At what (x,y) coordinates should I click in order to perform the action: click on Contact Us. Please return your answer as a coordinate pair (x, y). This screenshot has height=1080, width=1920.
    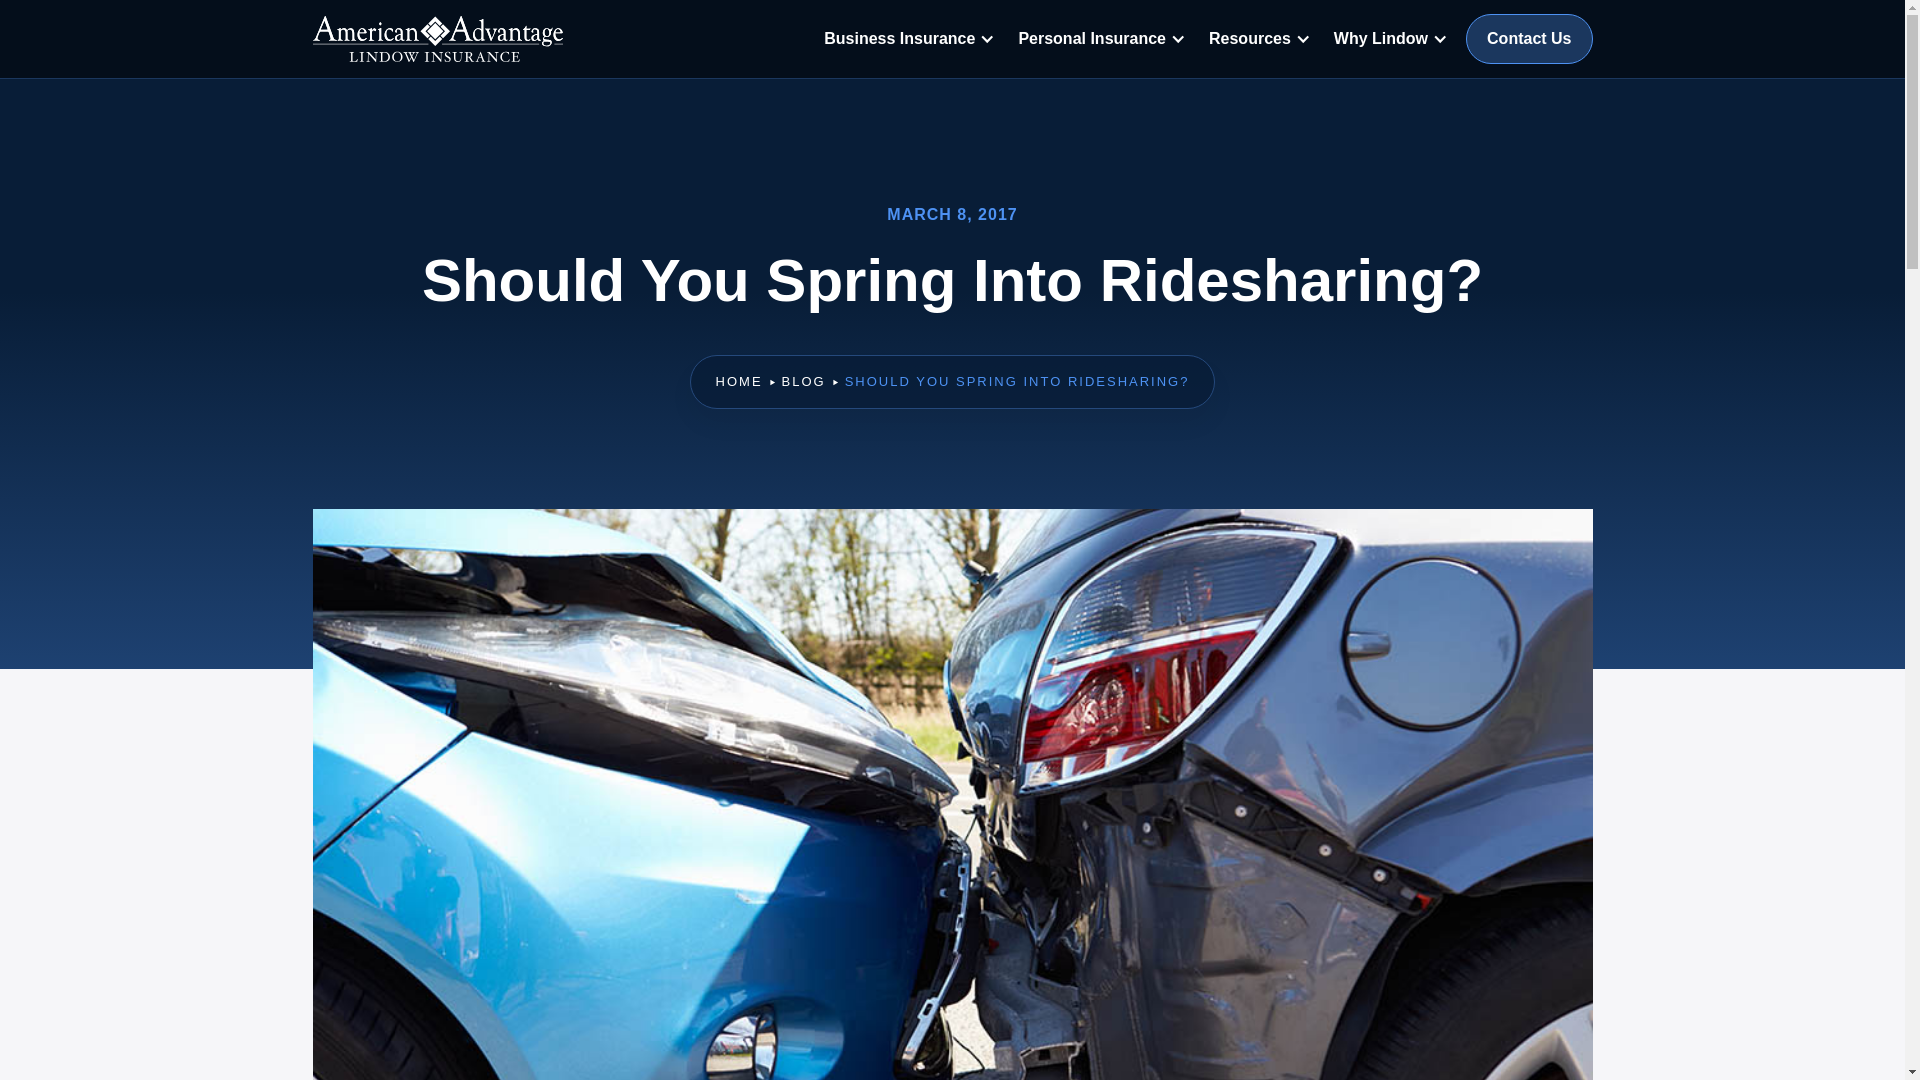
    Looking at the image, I should click on (1528, 38).